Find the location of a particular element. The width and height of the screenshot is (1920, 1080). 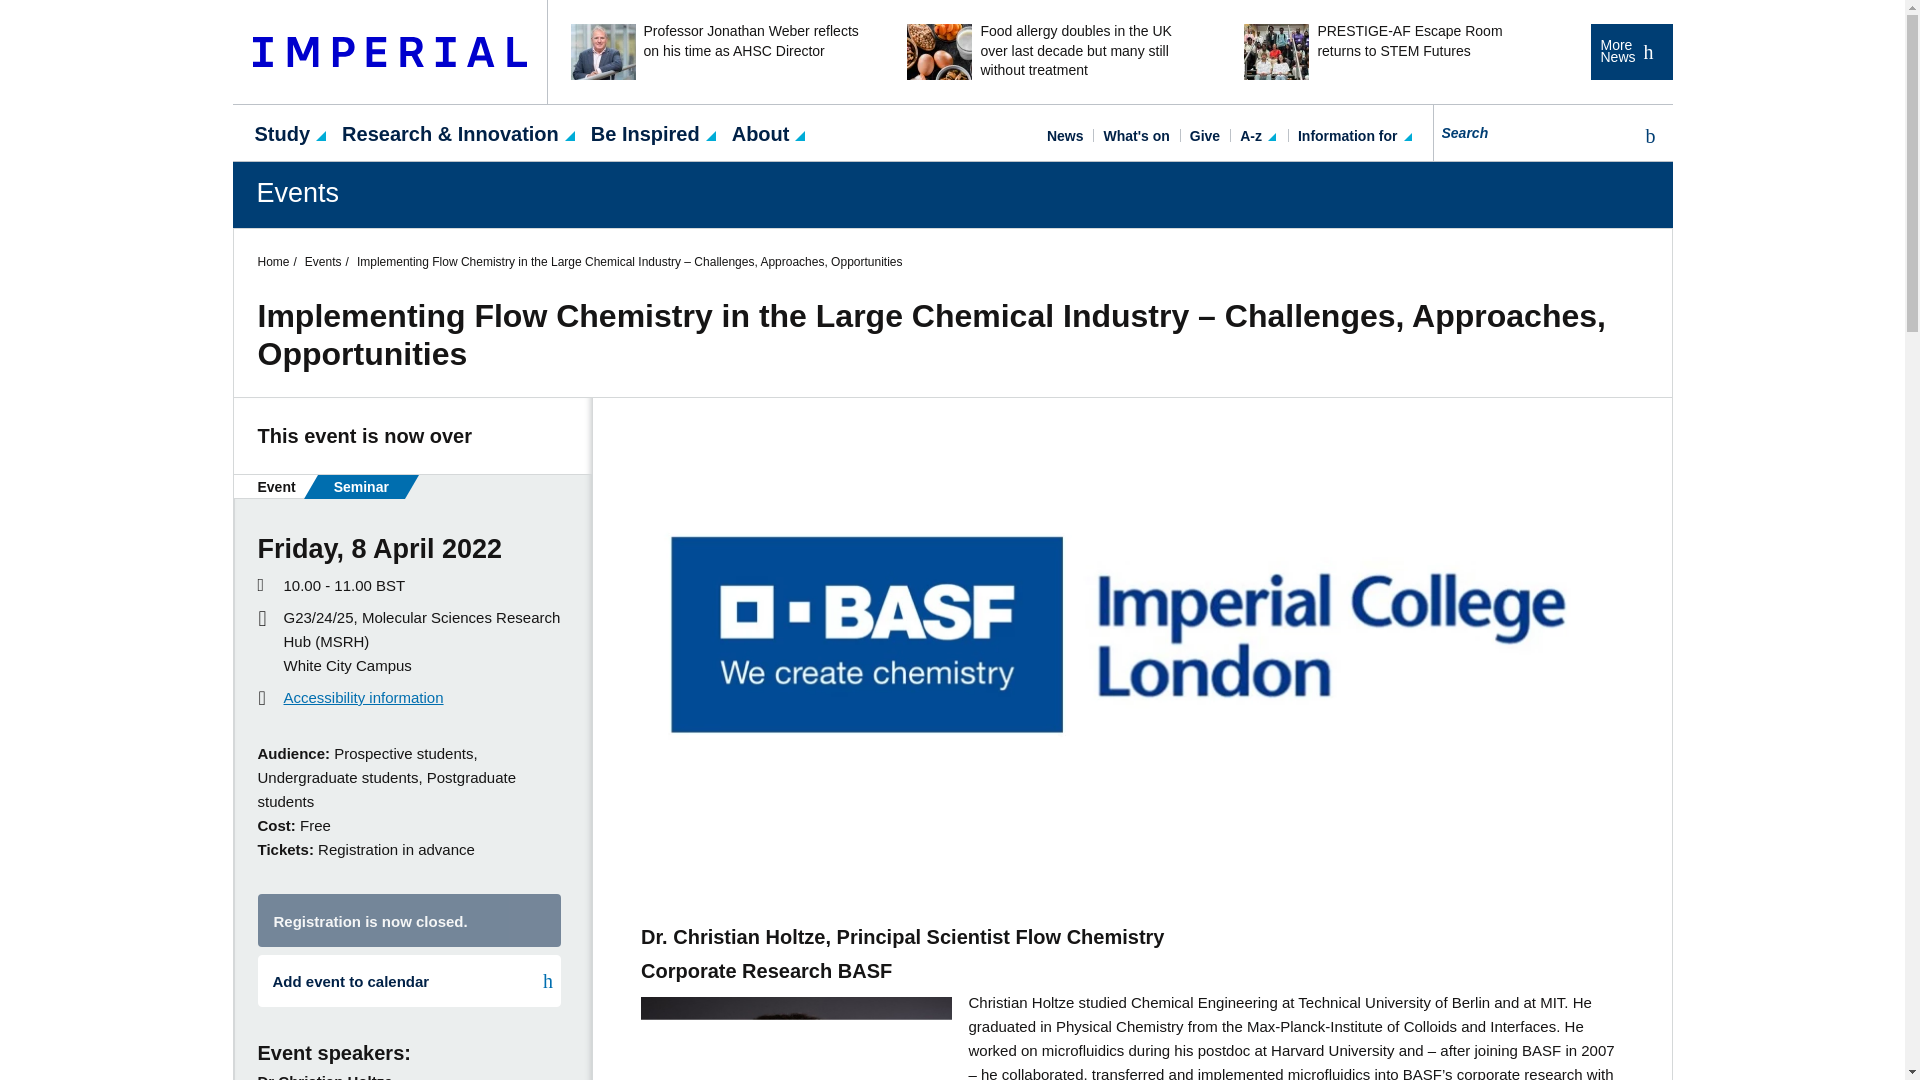

PRESTIGE-AF Escape Room returns to STEM Futures is located at coordinates (1389, 51).